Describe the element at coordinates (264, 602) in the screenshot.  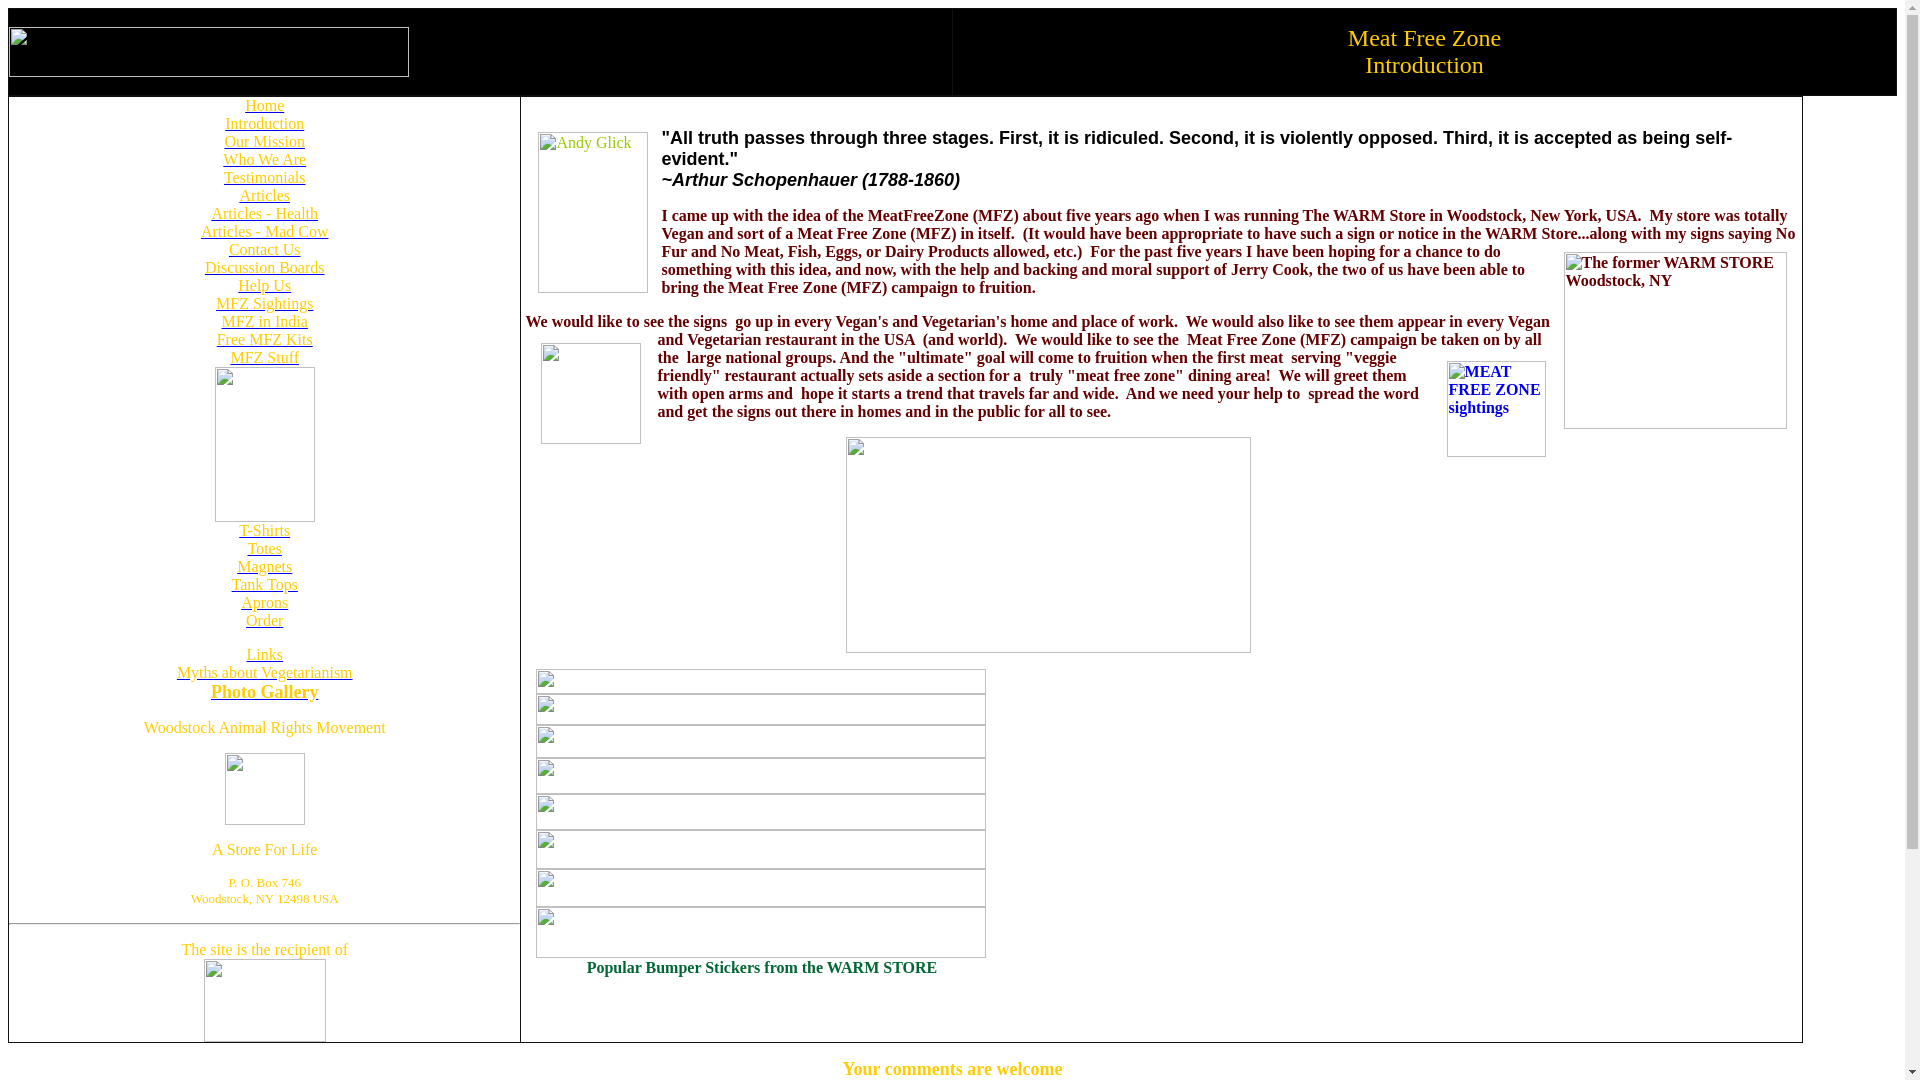
I see `Aprons` at that location.